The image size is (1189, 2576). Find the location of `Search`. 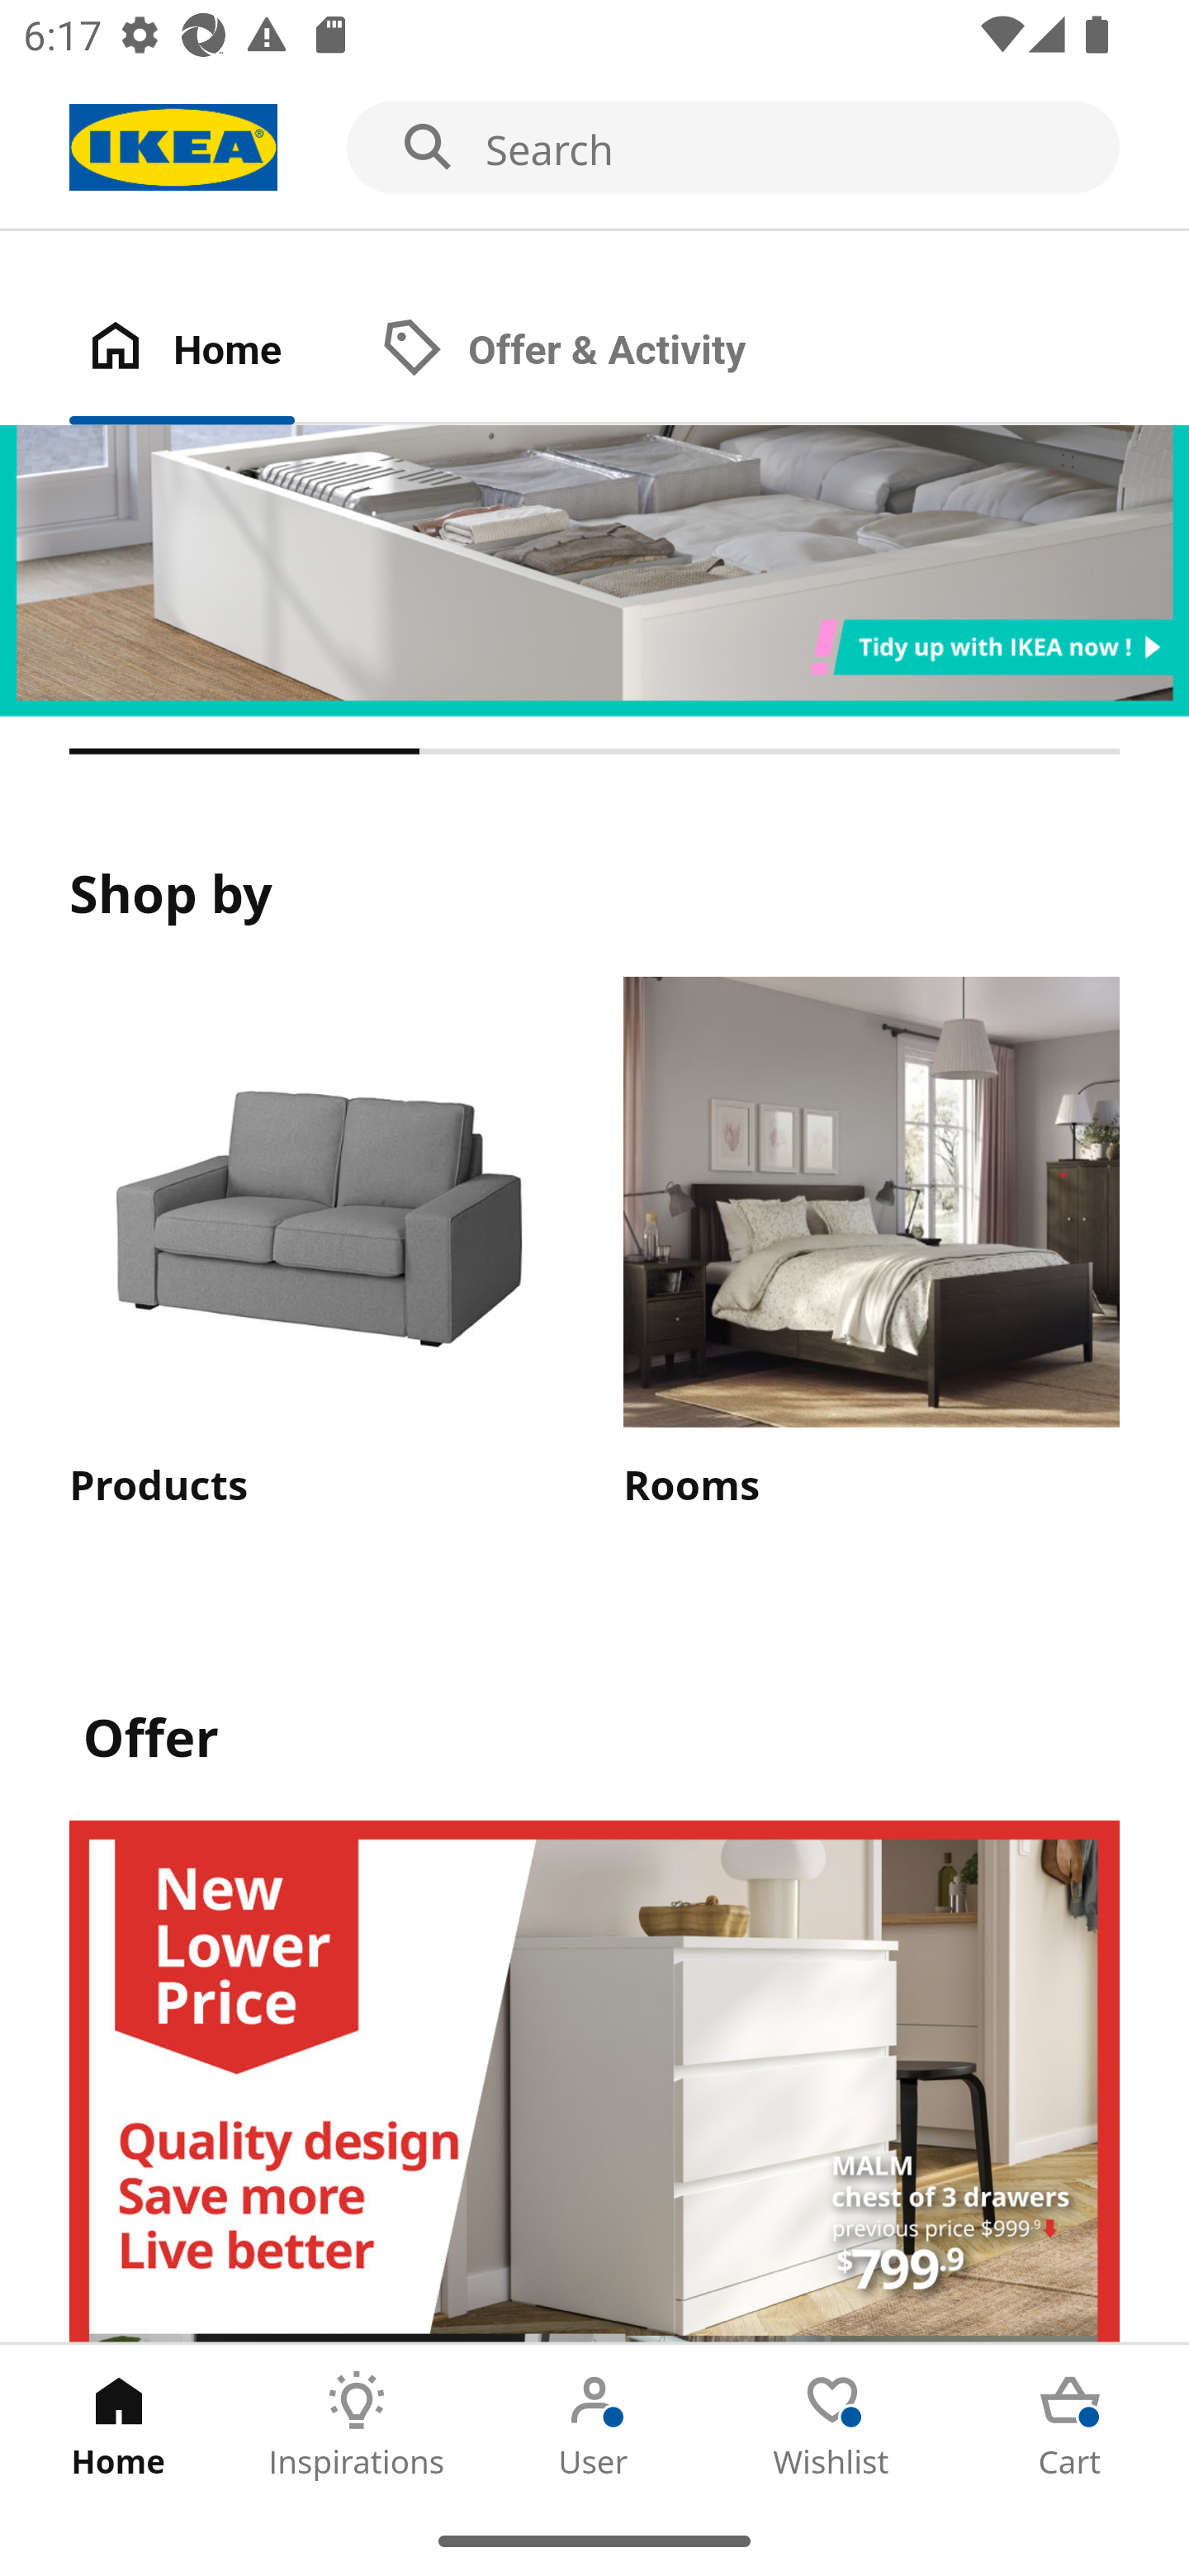

Search is located at coordinates (594, 149).